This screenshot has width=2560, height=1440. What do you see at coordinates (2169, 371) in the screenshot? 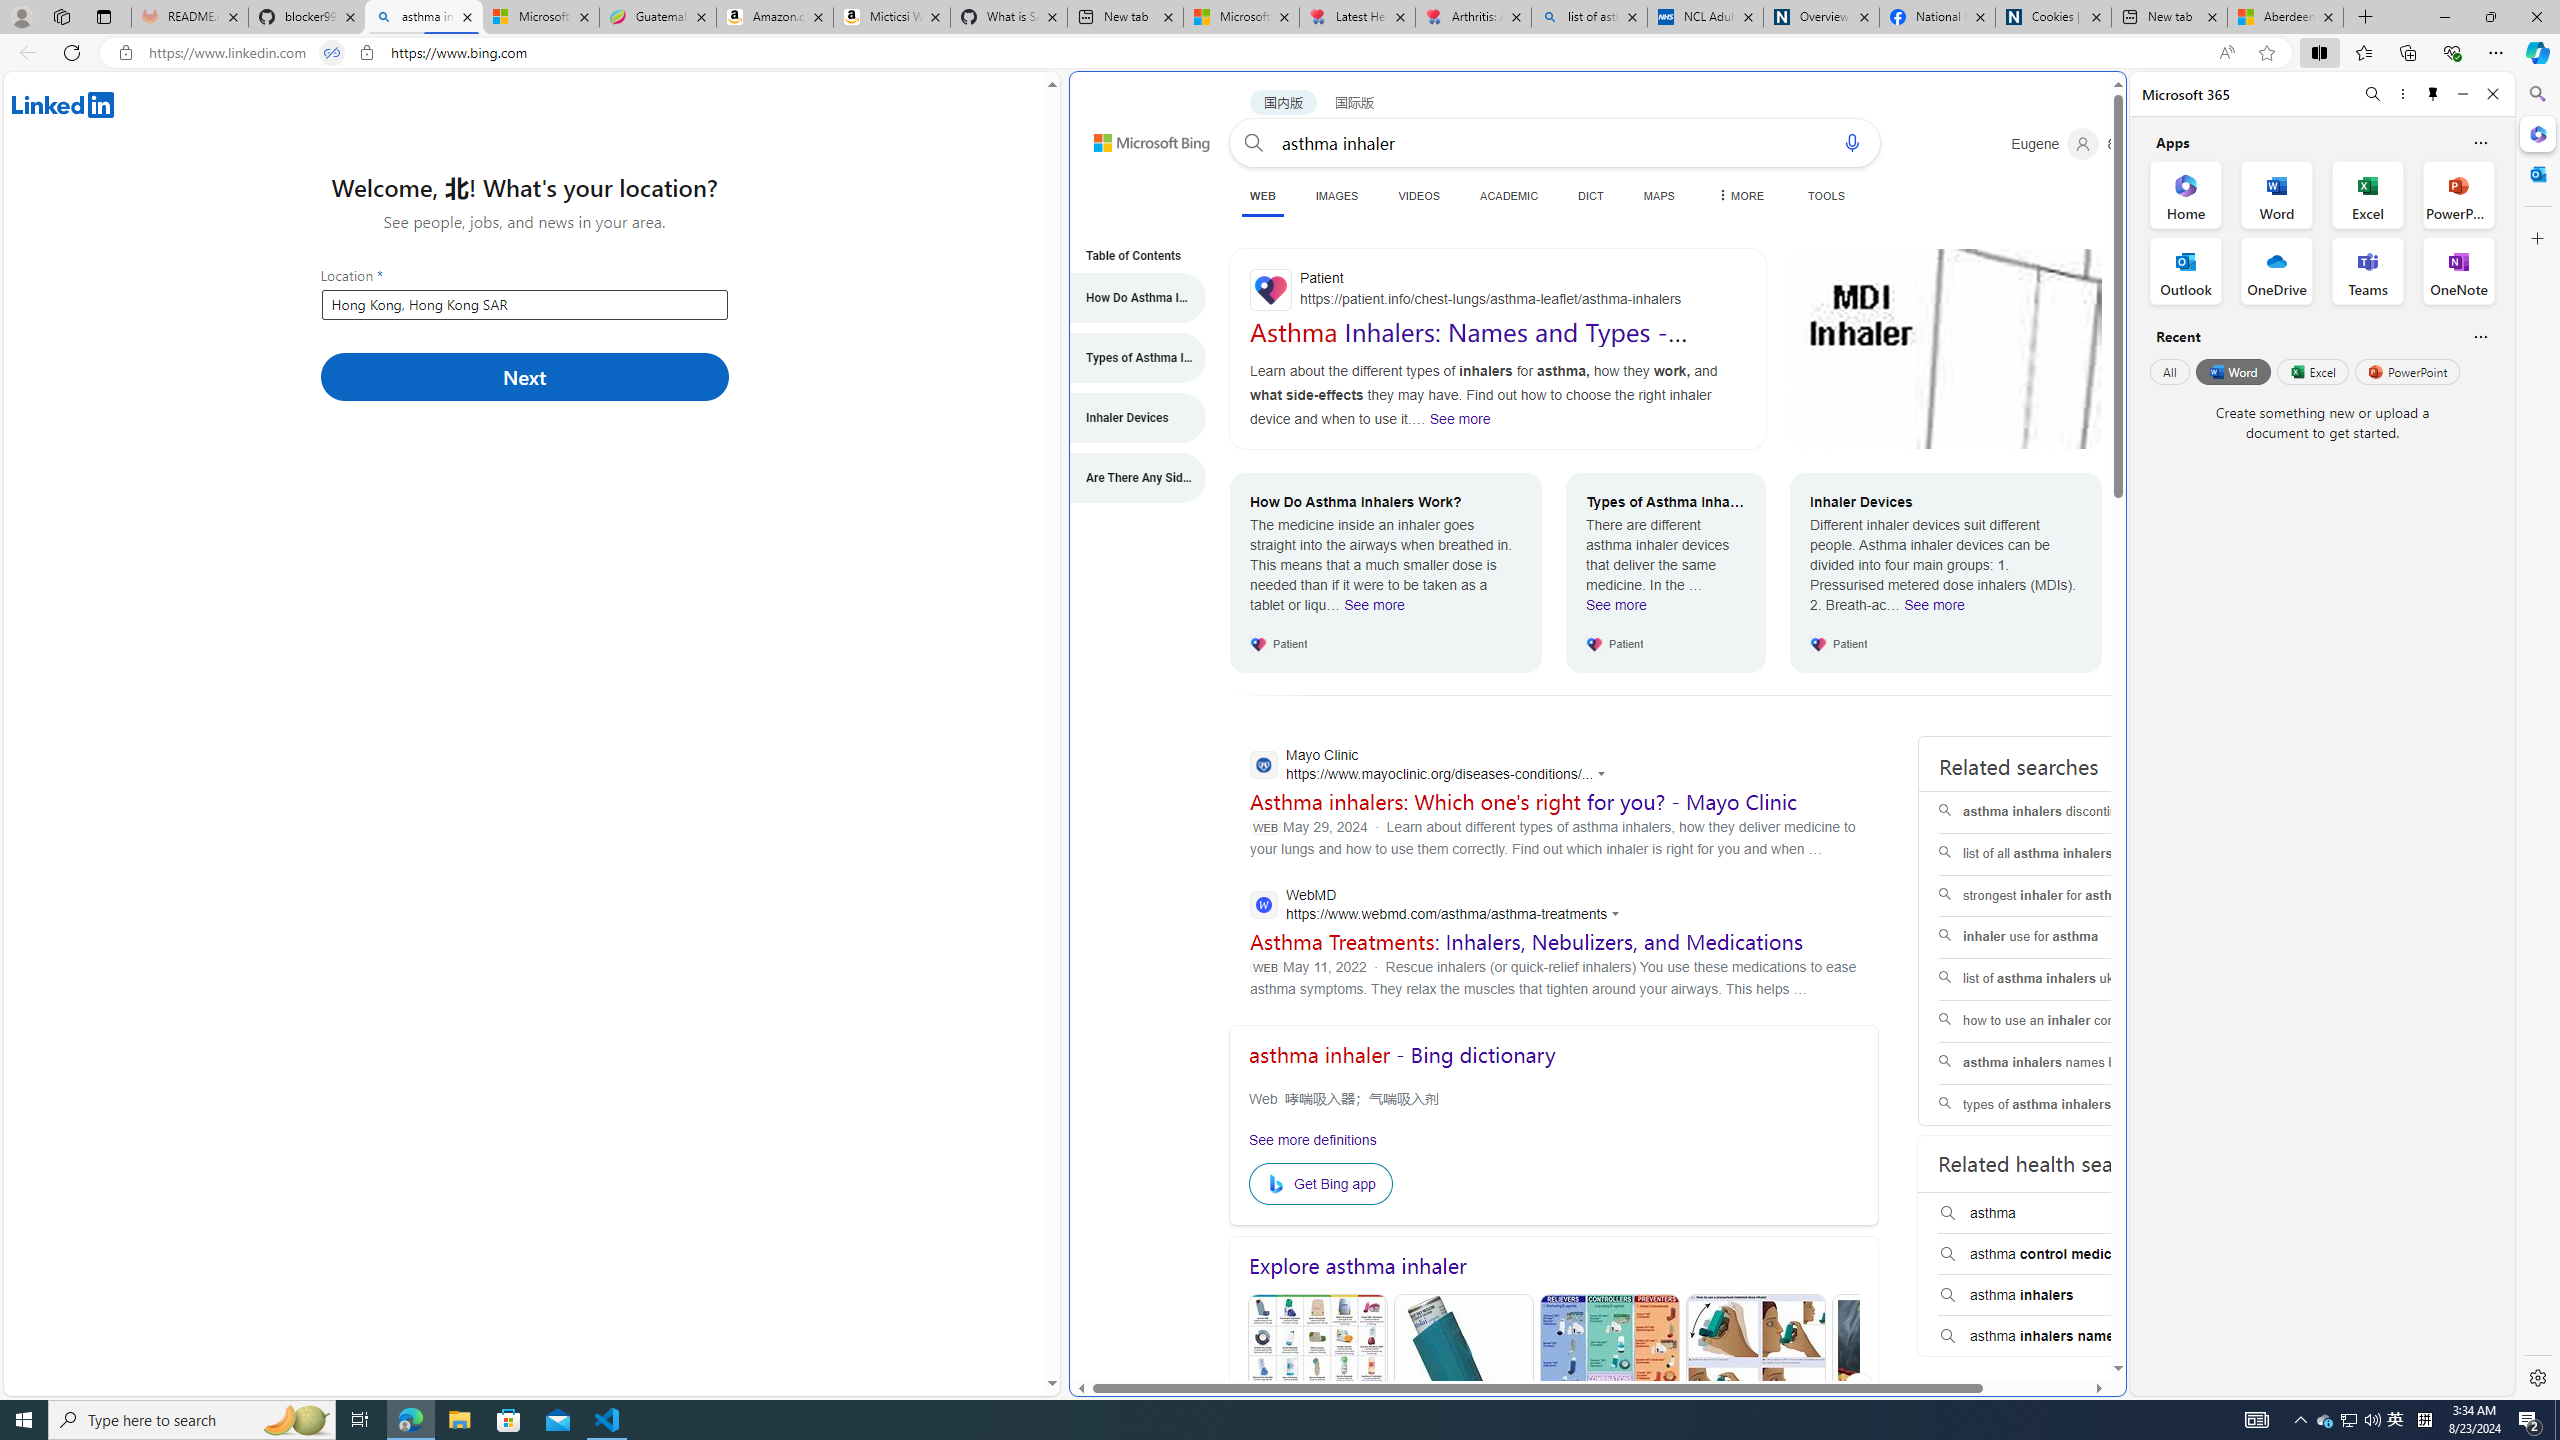
I see `All` at bounding box center [2169, 371].